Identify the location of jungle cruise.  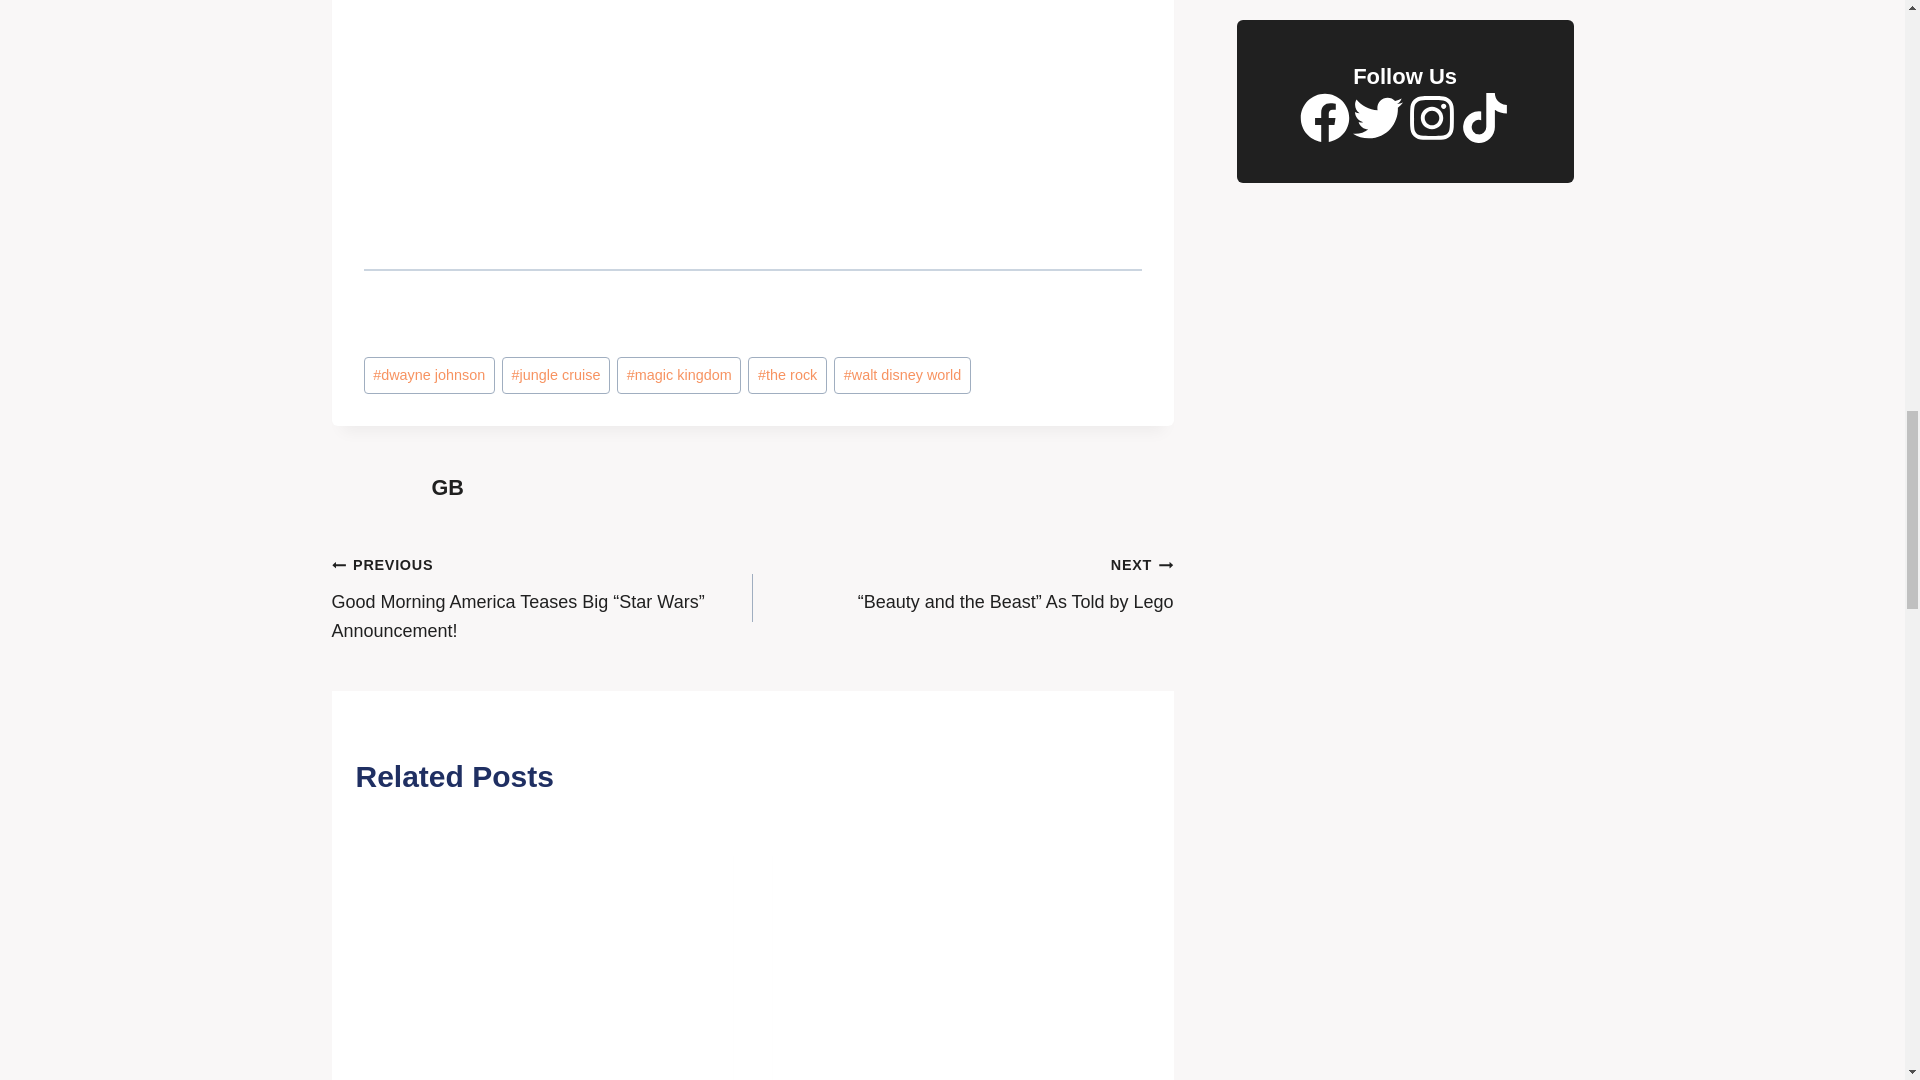
(556, 376).